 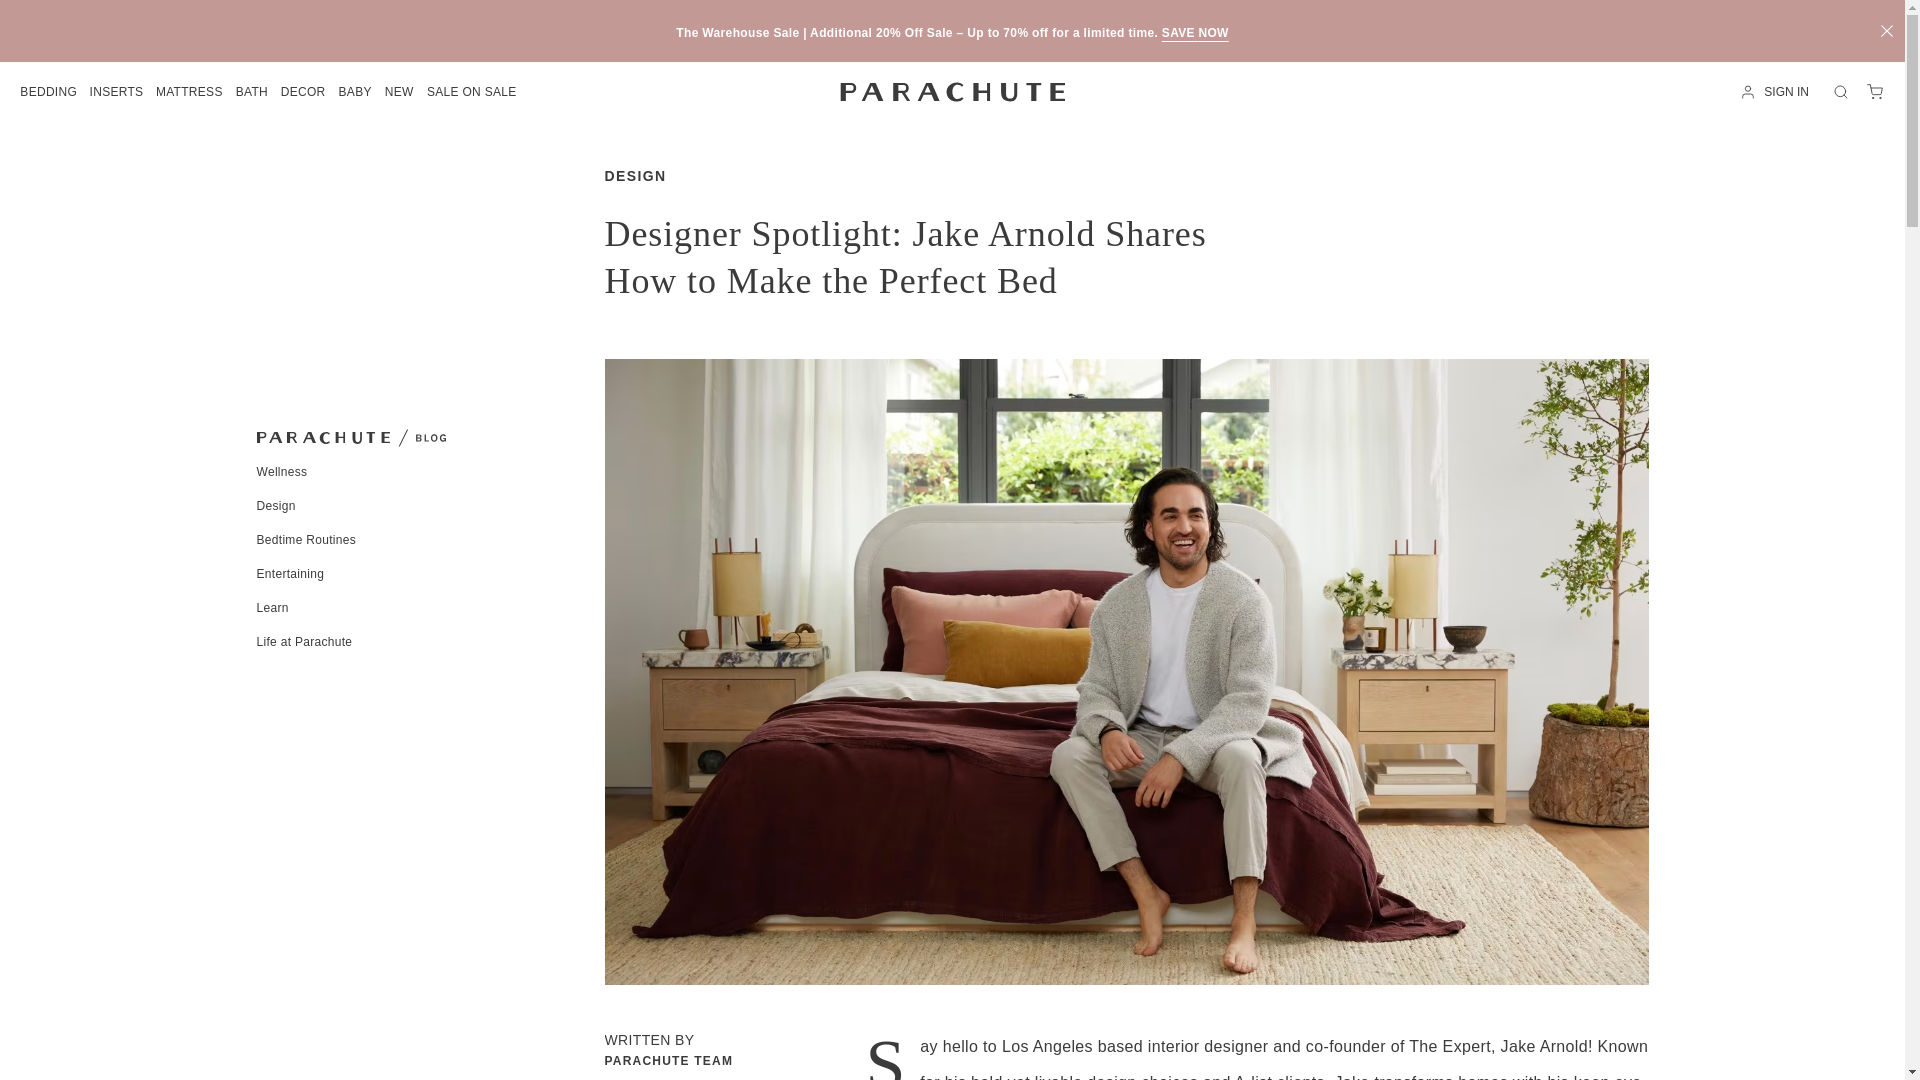 What do you see at coordinates (1194, 32) in the screenshot?
I see `SAVE NOW` at bounding box center [1194, 32].